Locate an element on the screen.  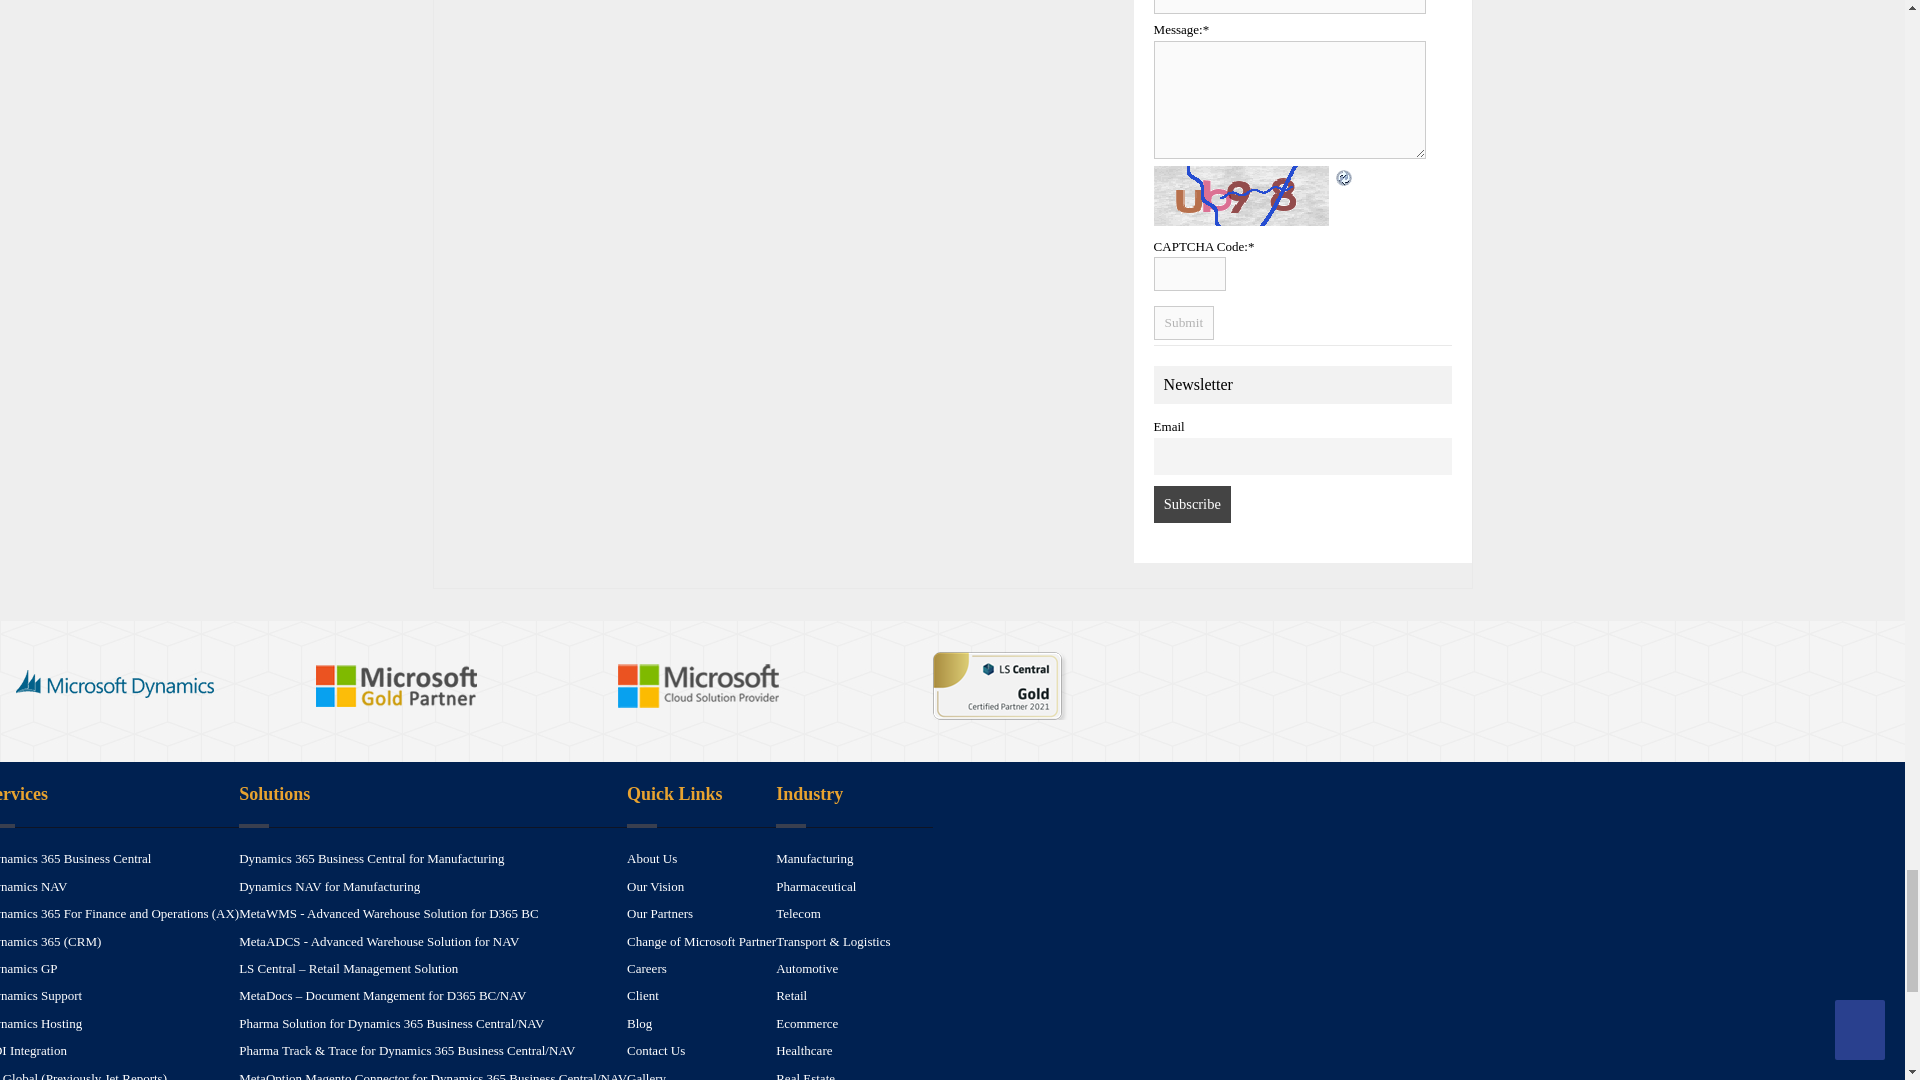
A new NAV for a new era is located at coordinates (34, 886).